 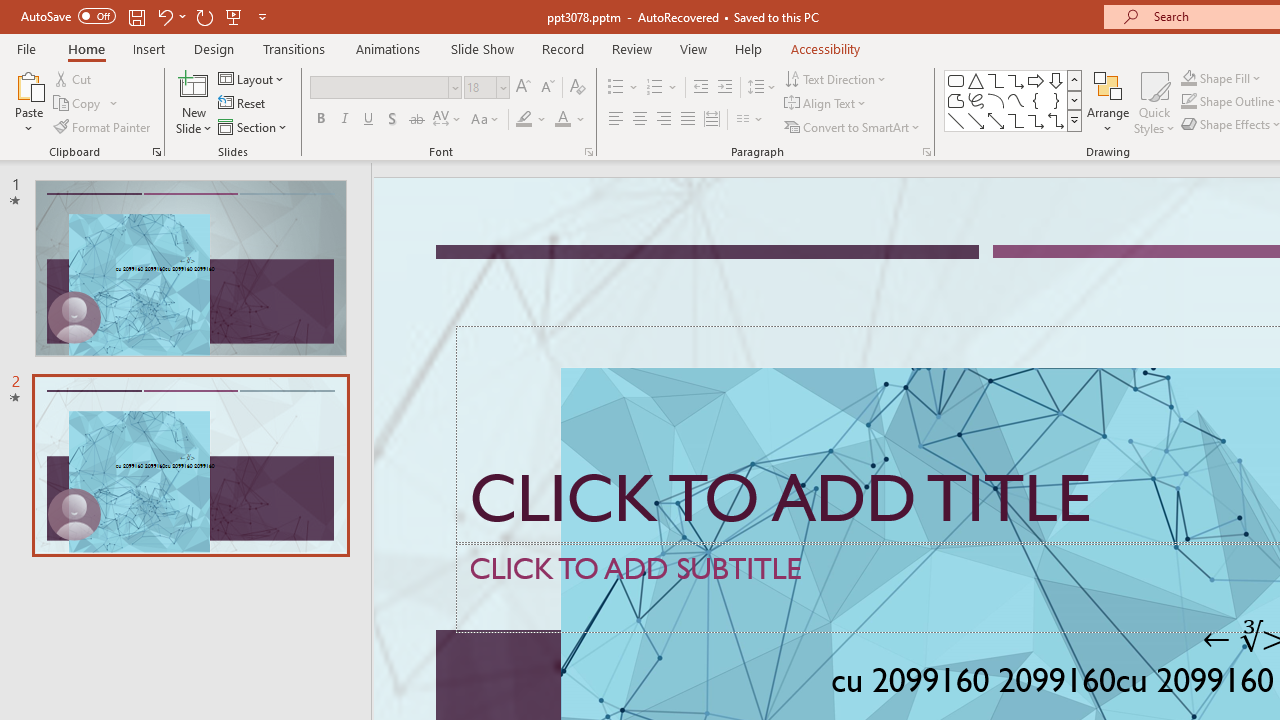 I want to click on Shape Fill Dark Green, Accent 2, so click(x=1188, y=78).